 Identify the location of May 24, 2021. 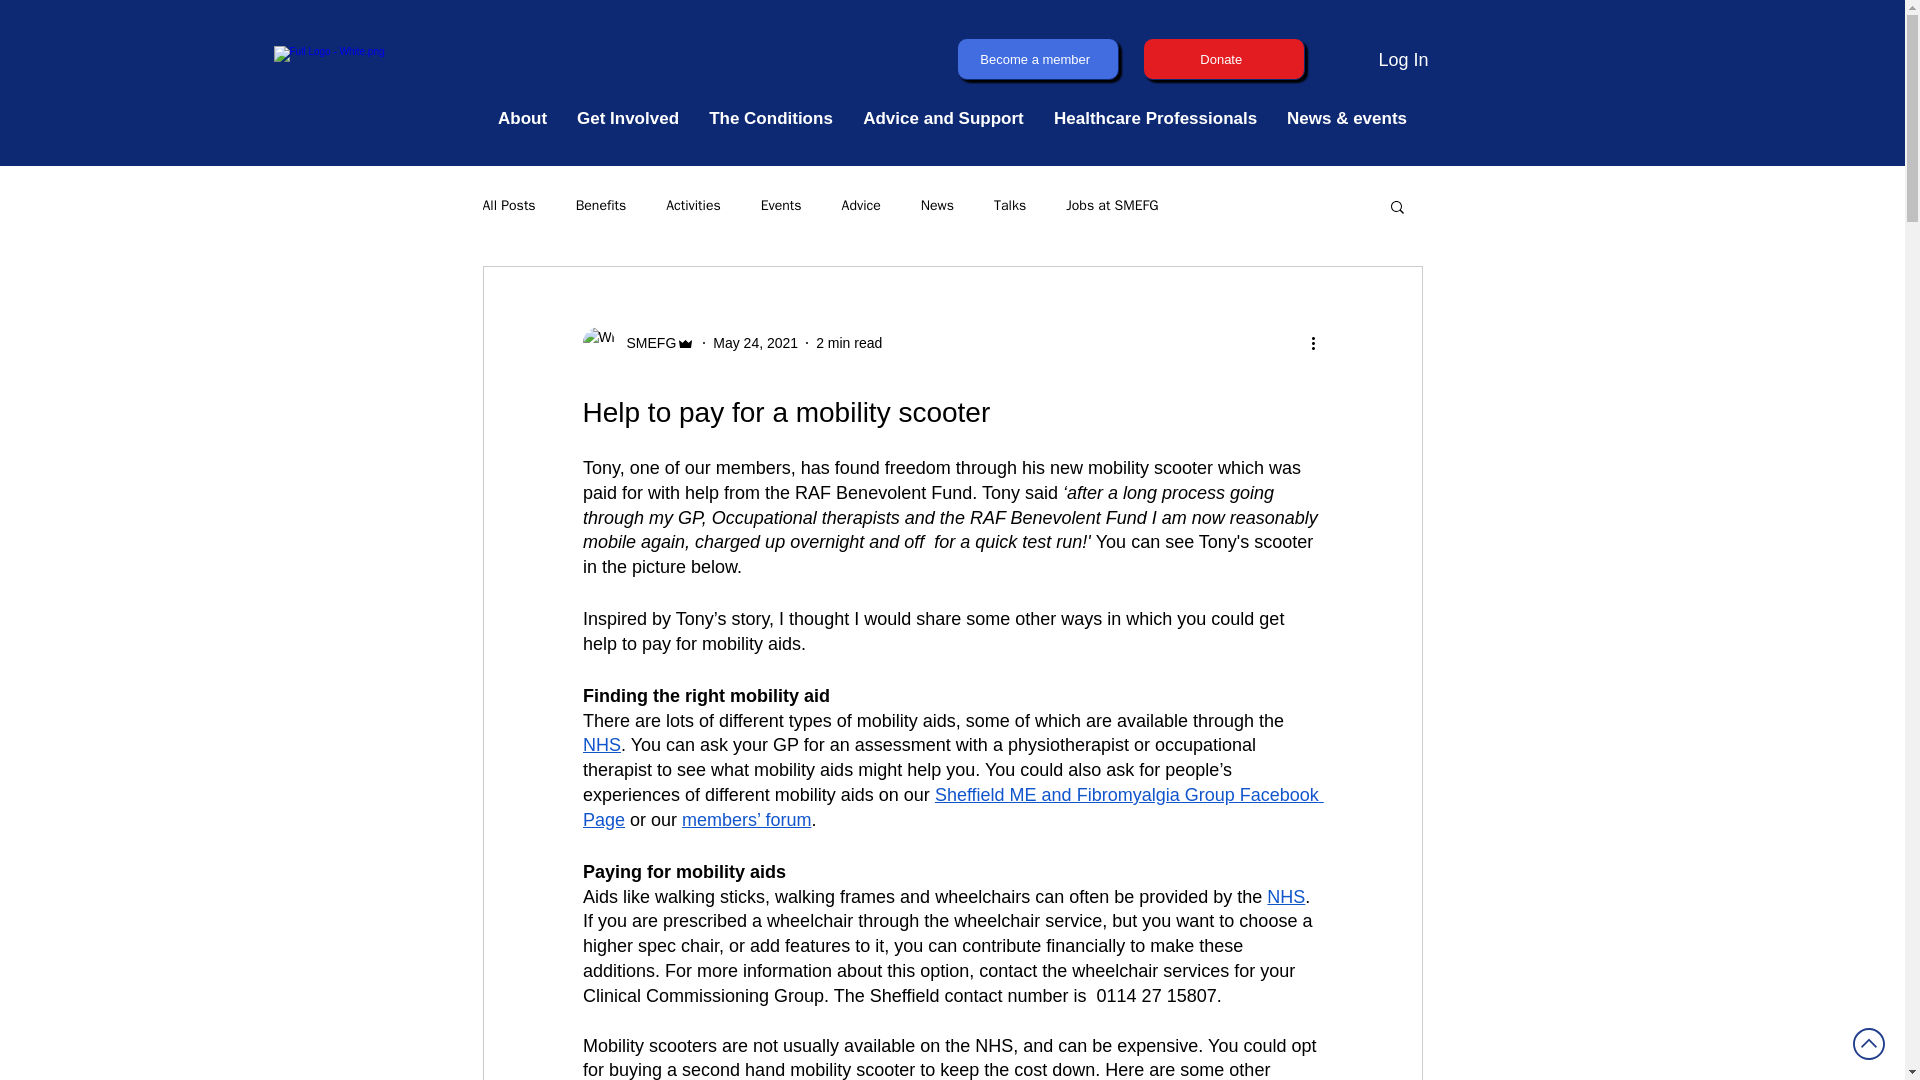
(755, 341).